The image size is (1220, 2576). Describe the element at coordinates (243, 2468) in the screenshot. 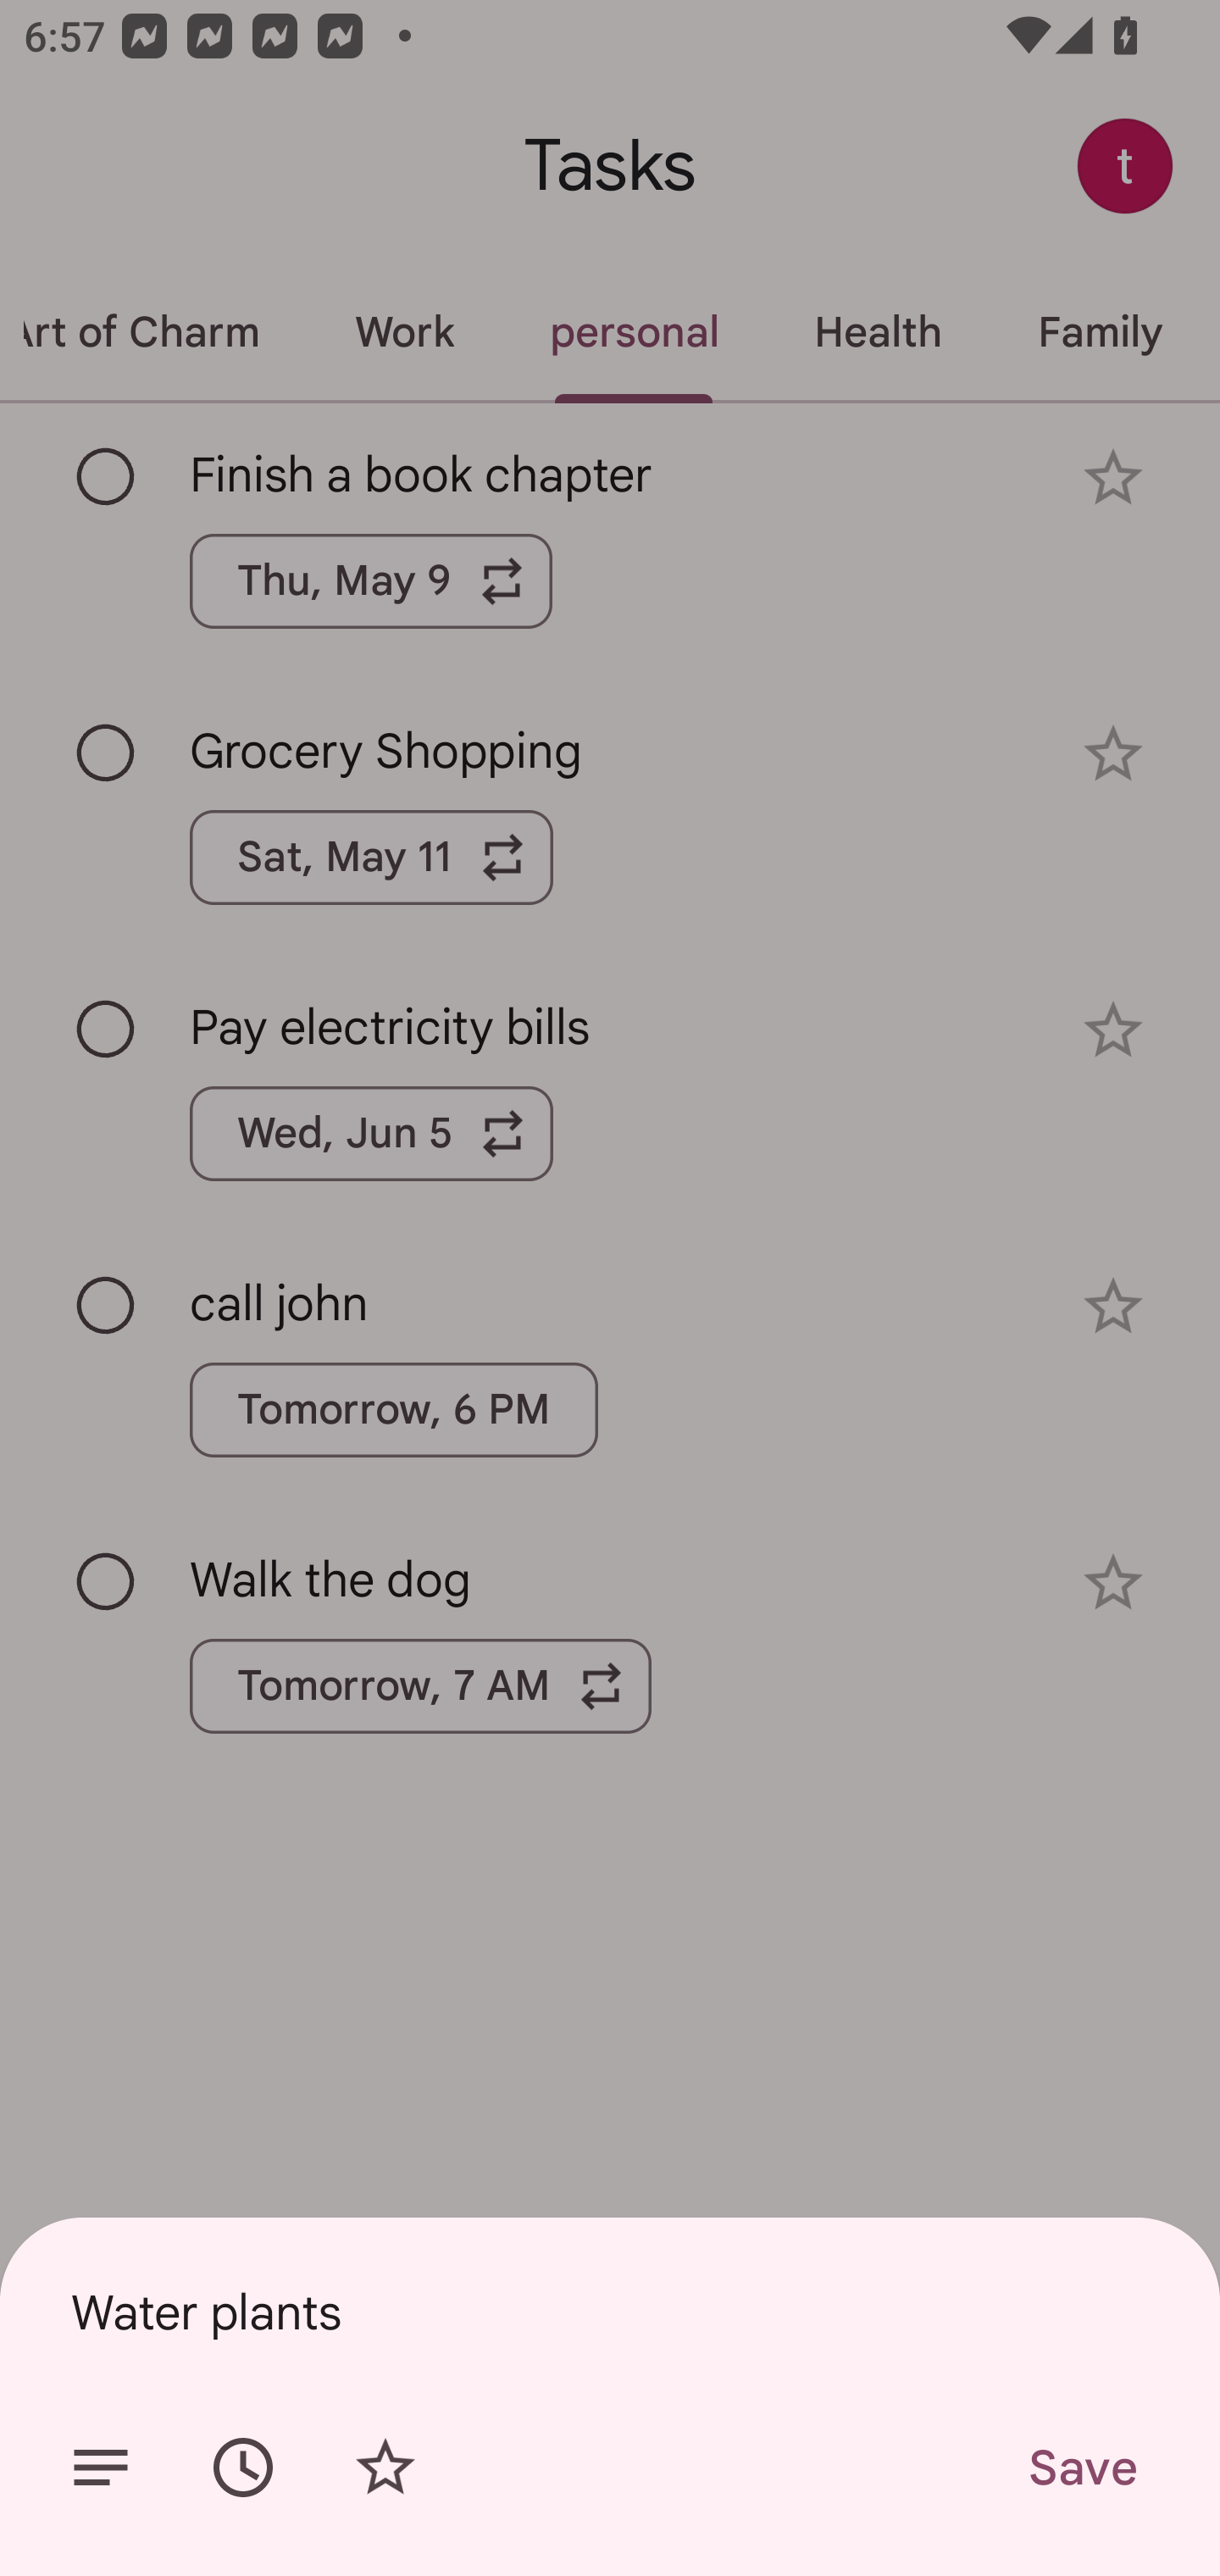

I see `Set date/time` at that location.